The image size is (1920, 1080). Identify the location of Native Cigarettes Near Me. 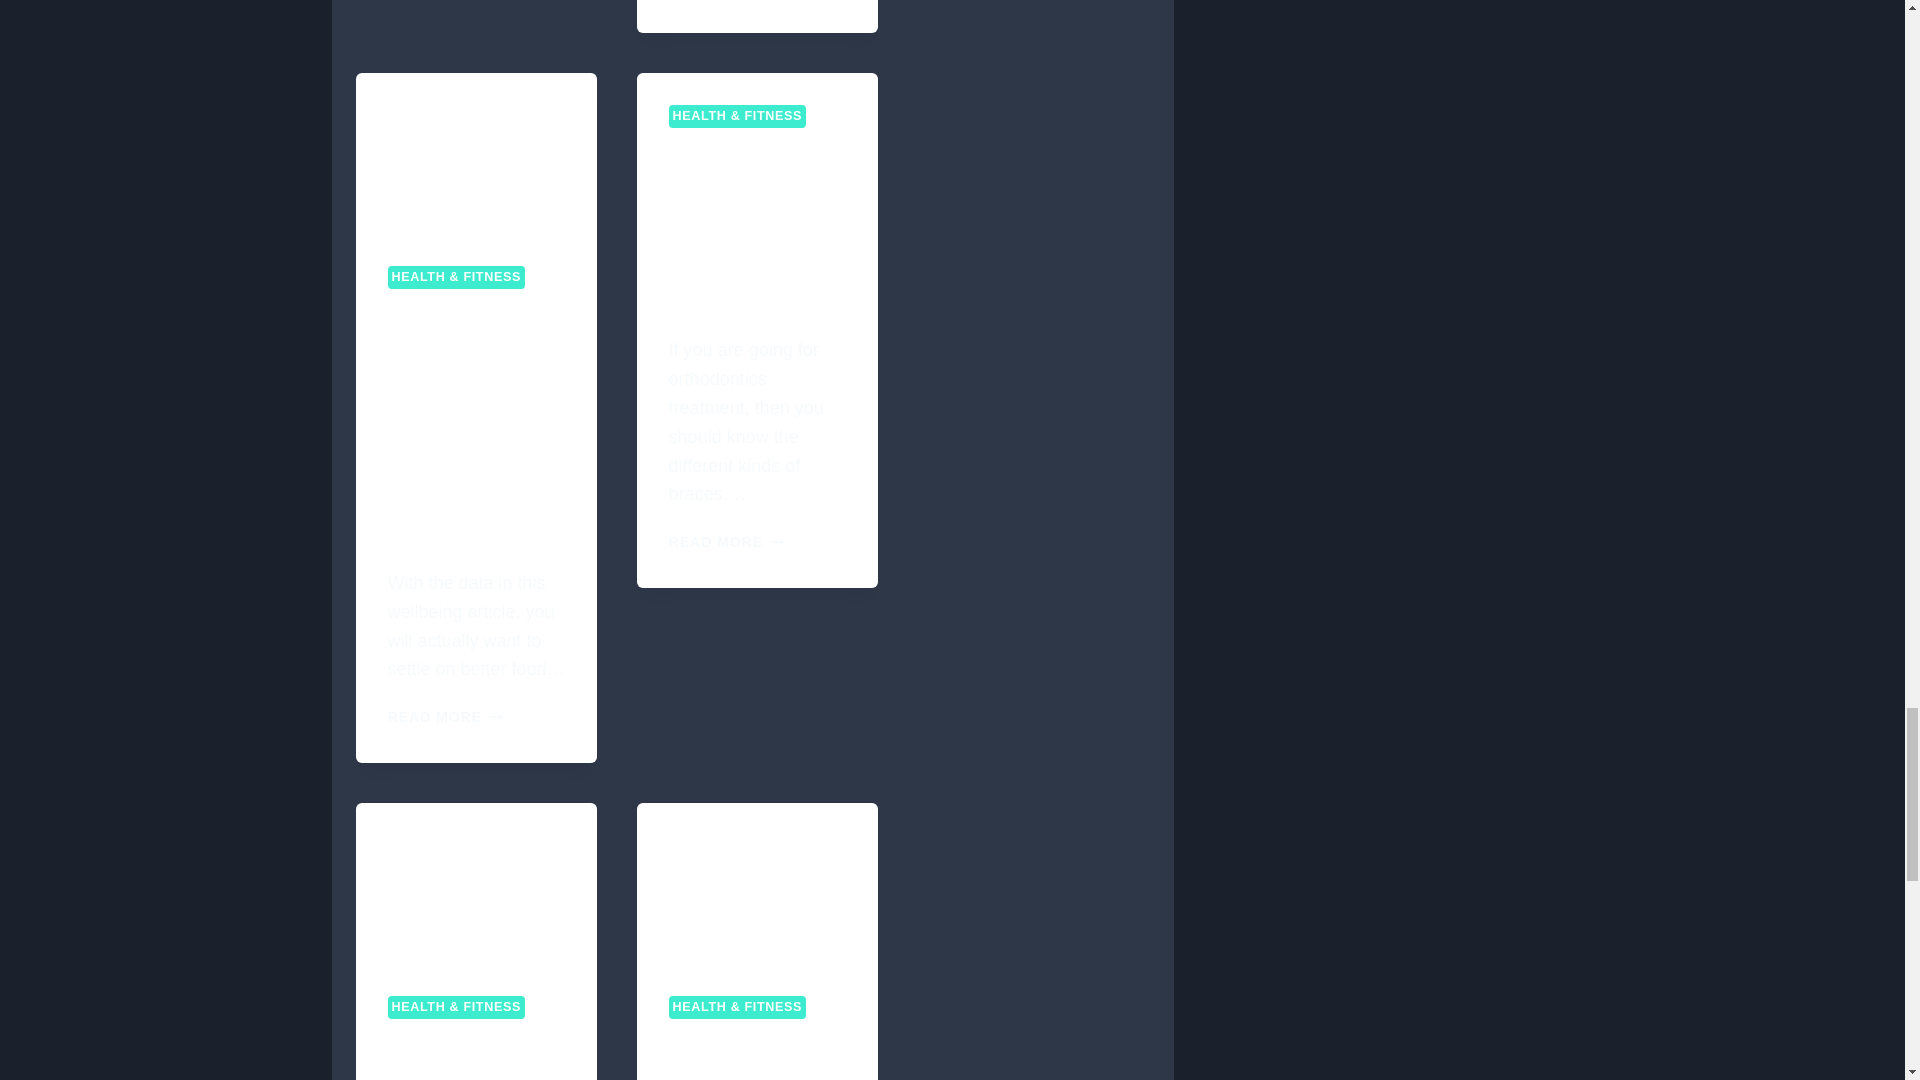
(757, 884).